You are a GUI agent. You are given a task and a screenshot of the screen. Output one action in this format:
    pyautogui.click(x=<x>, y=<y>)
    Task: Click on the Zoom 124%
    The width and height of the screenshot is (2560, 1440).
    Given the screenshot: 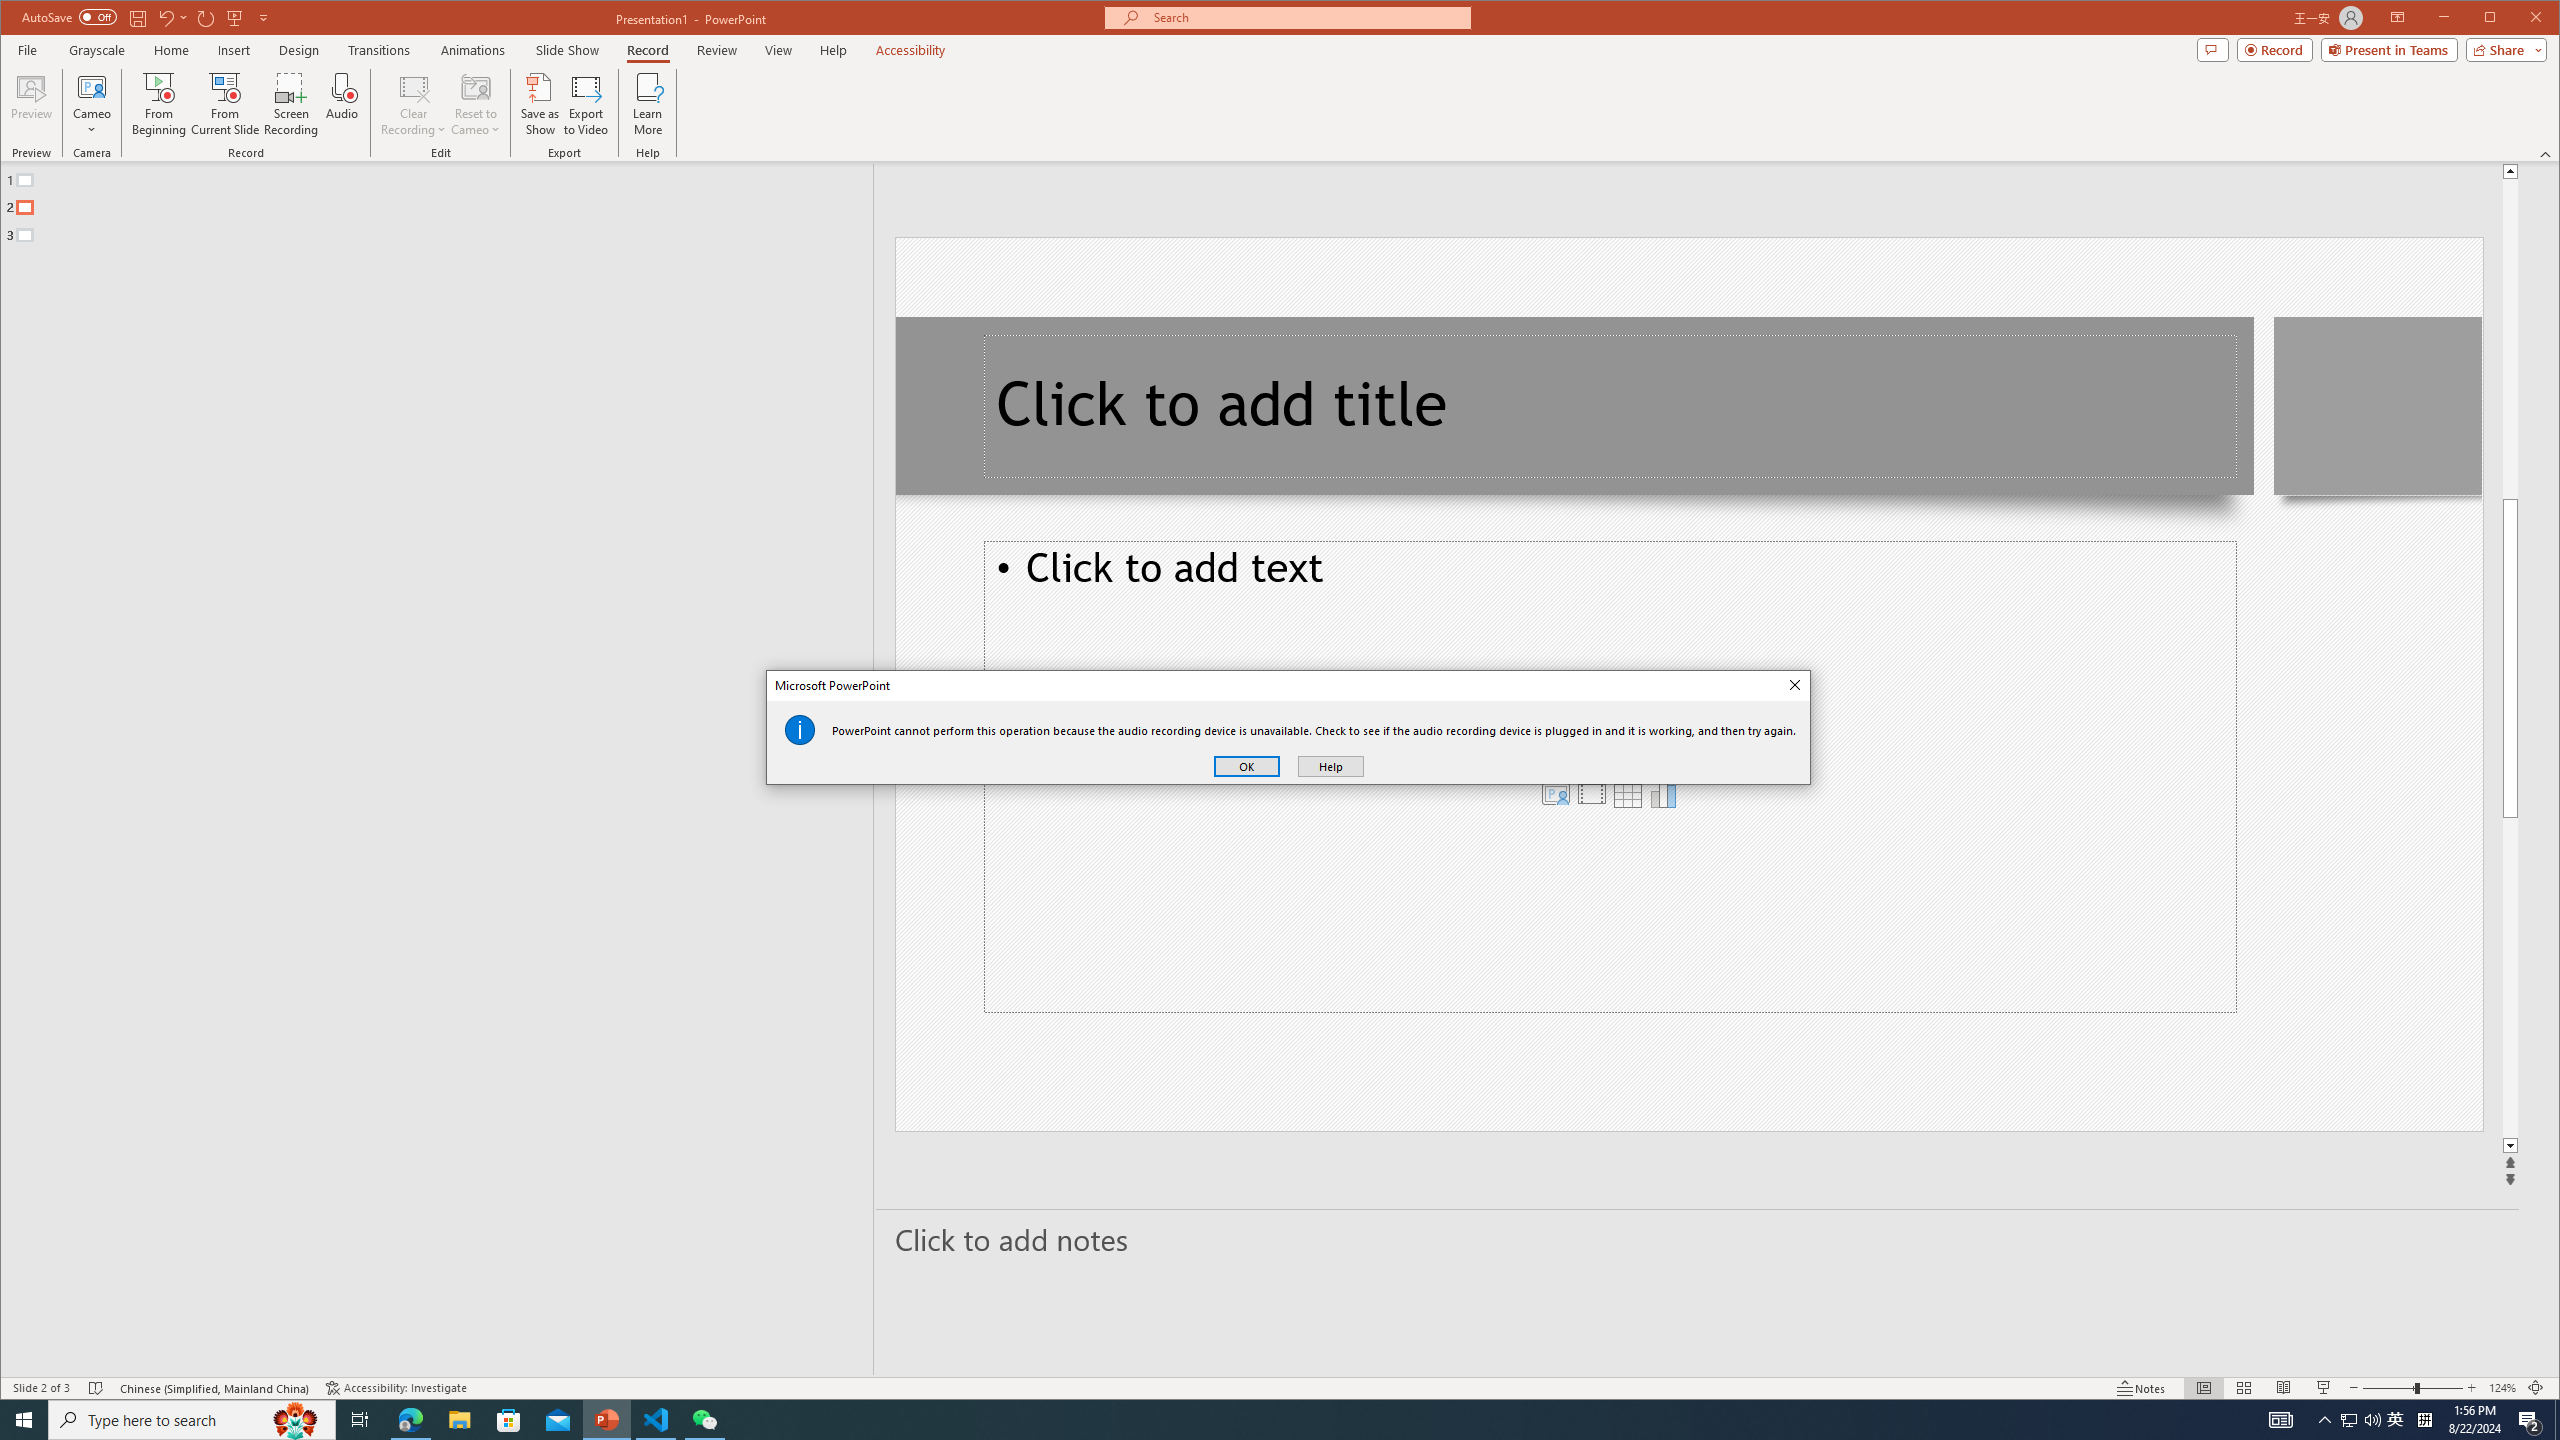 What is the action you would take?
    pyautogui.click(x=2502, y=1388)
    